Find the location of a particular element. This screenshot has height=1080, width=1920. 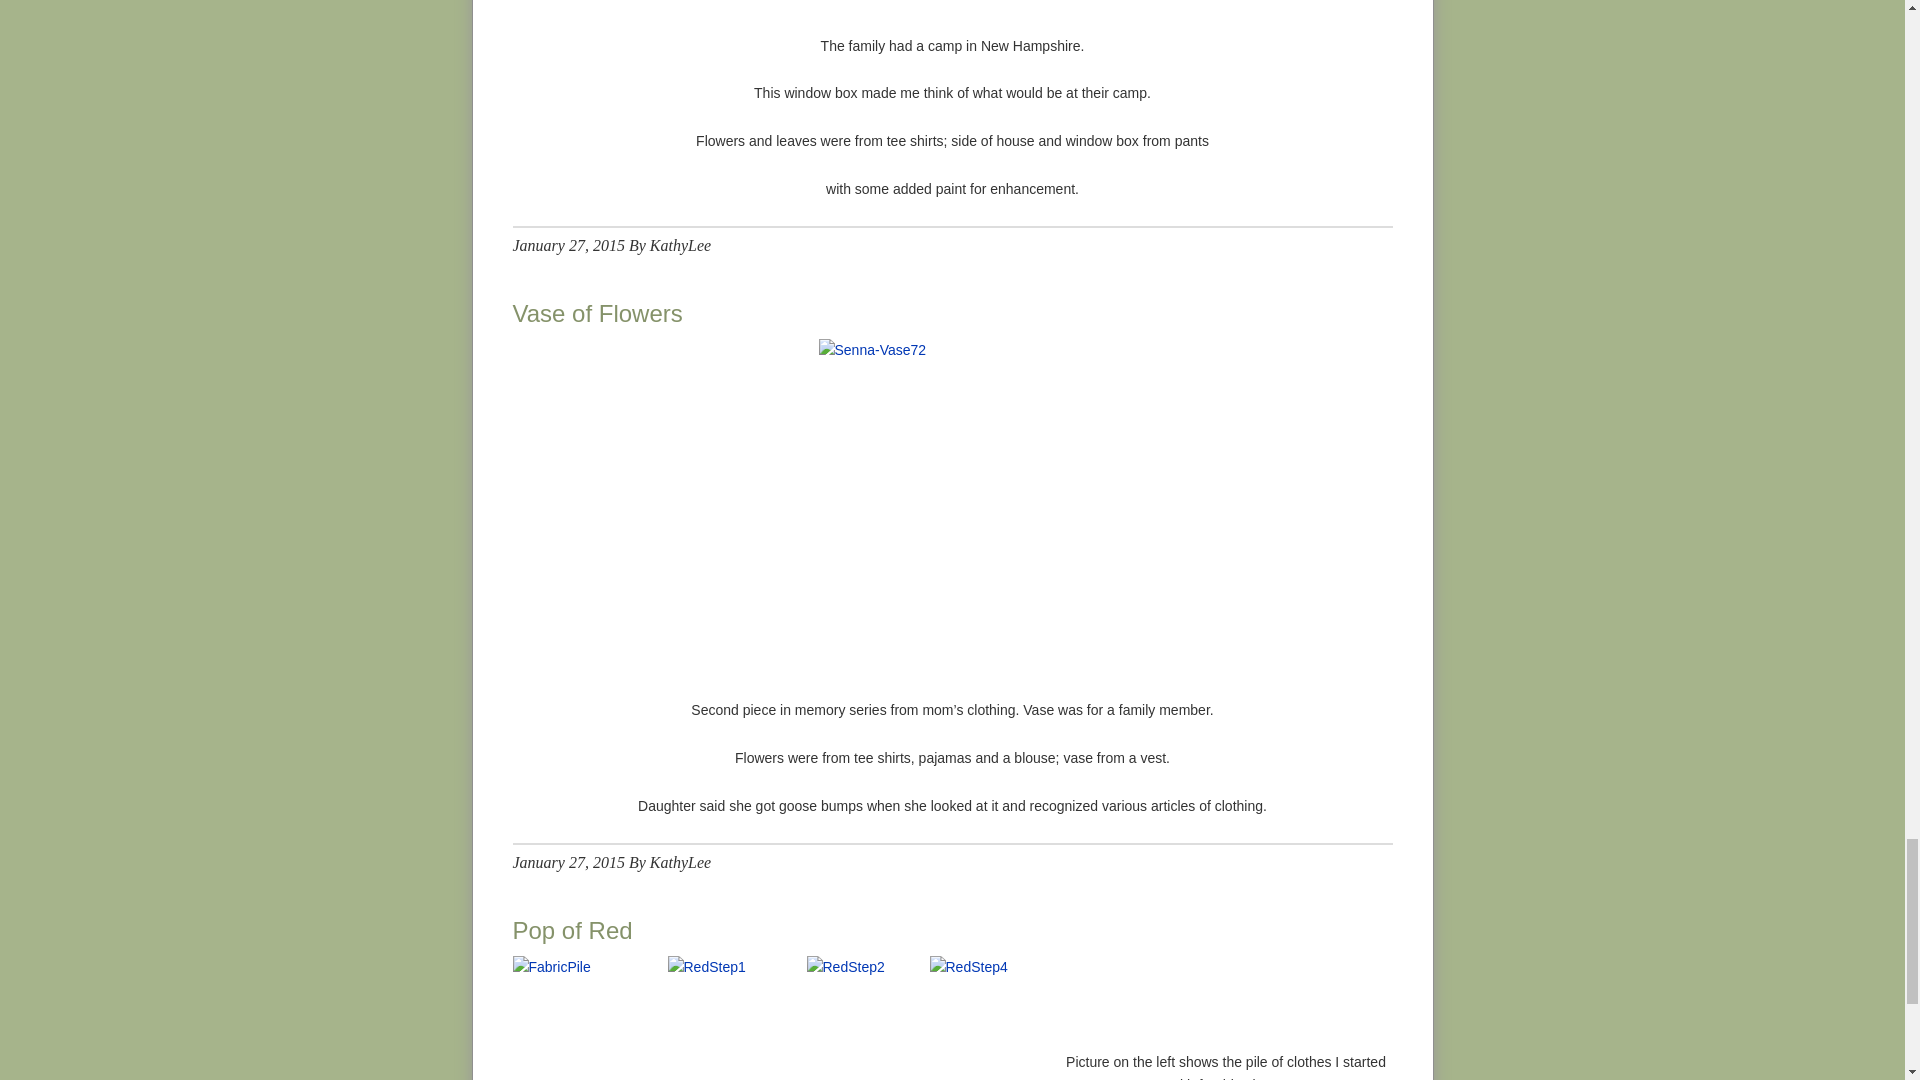

Pop of Red is located at coordinates (572, 928).